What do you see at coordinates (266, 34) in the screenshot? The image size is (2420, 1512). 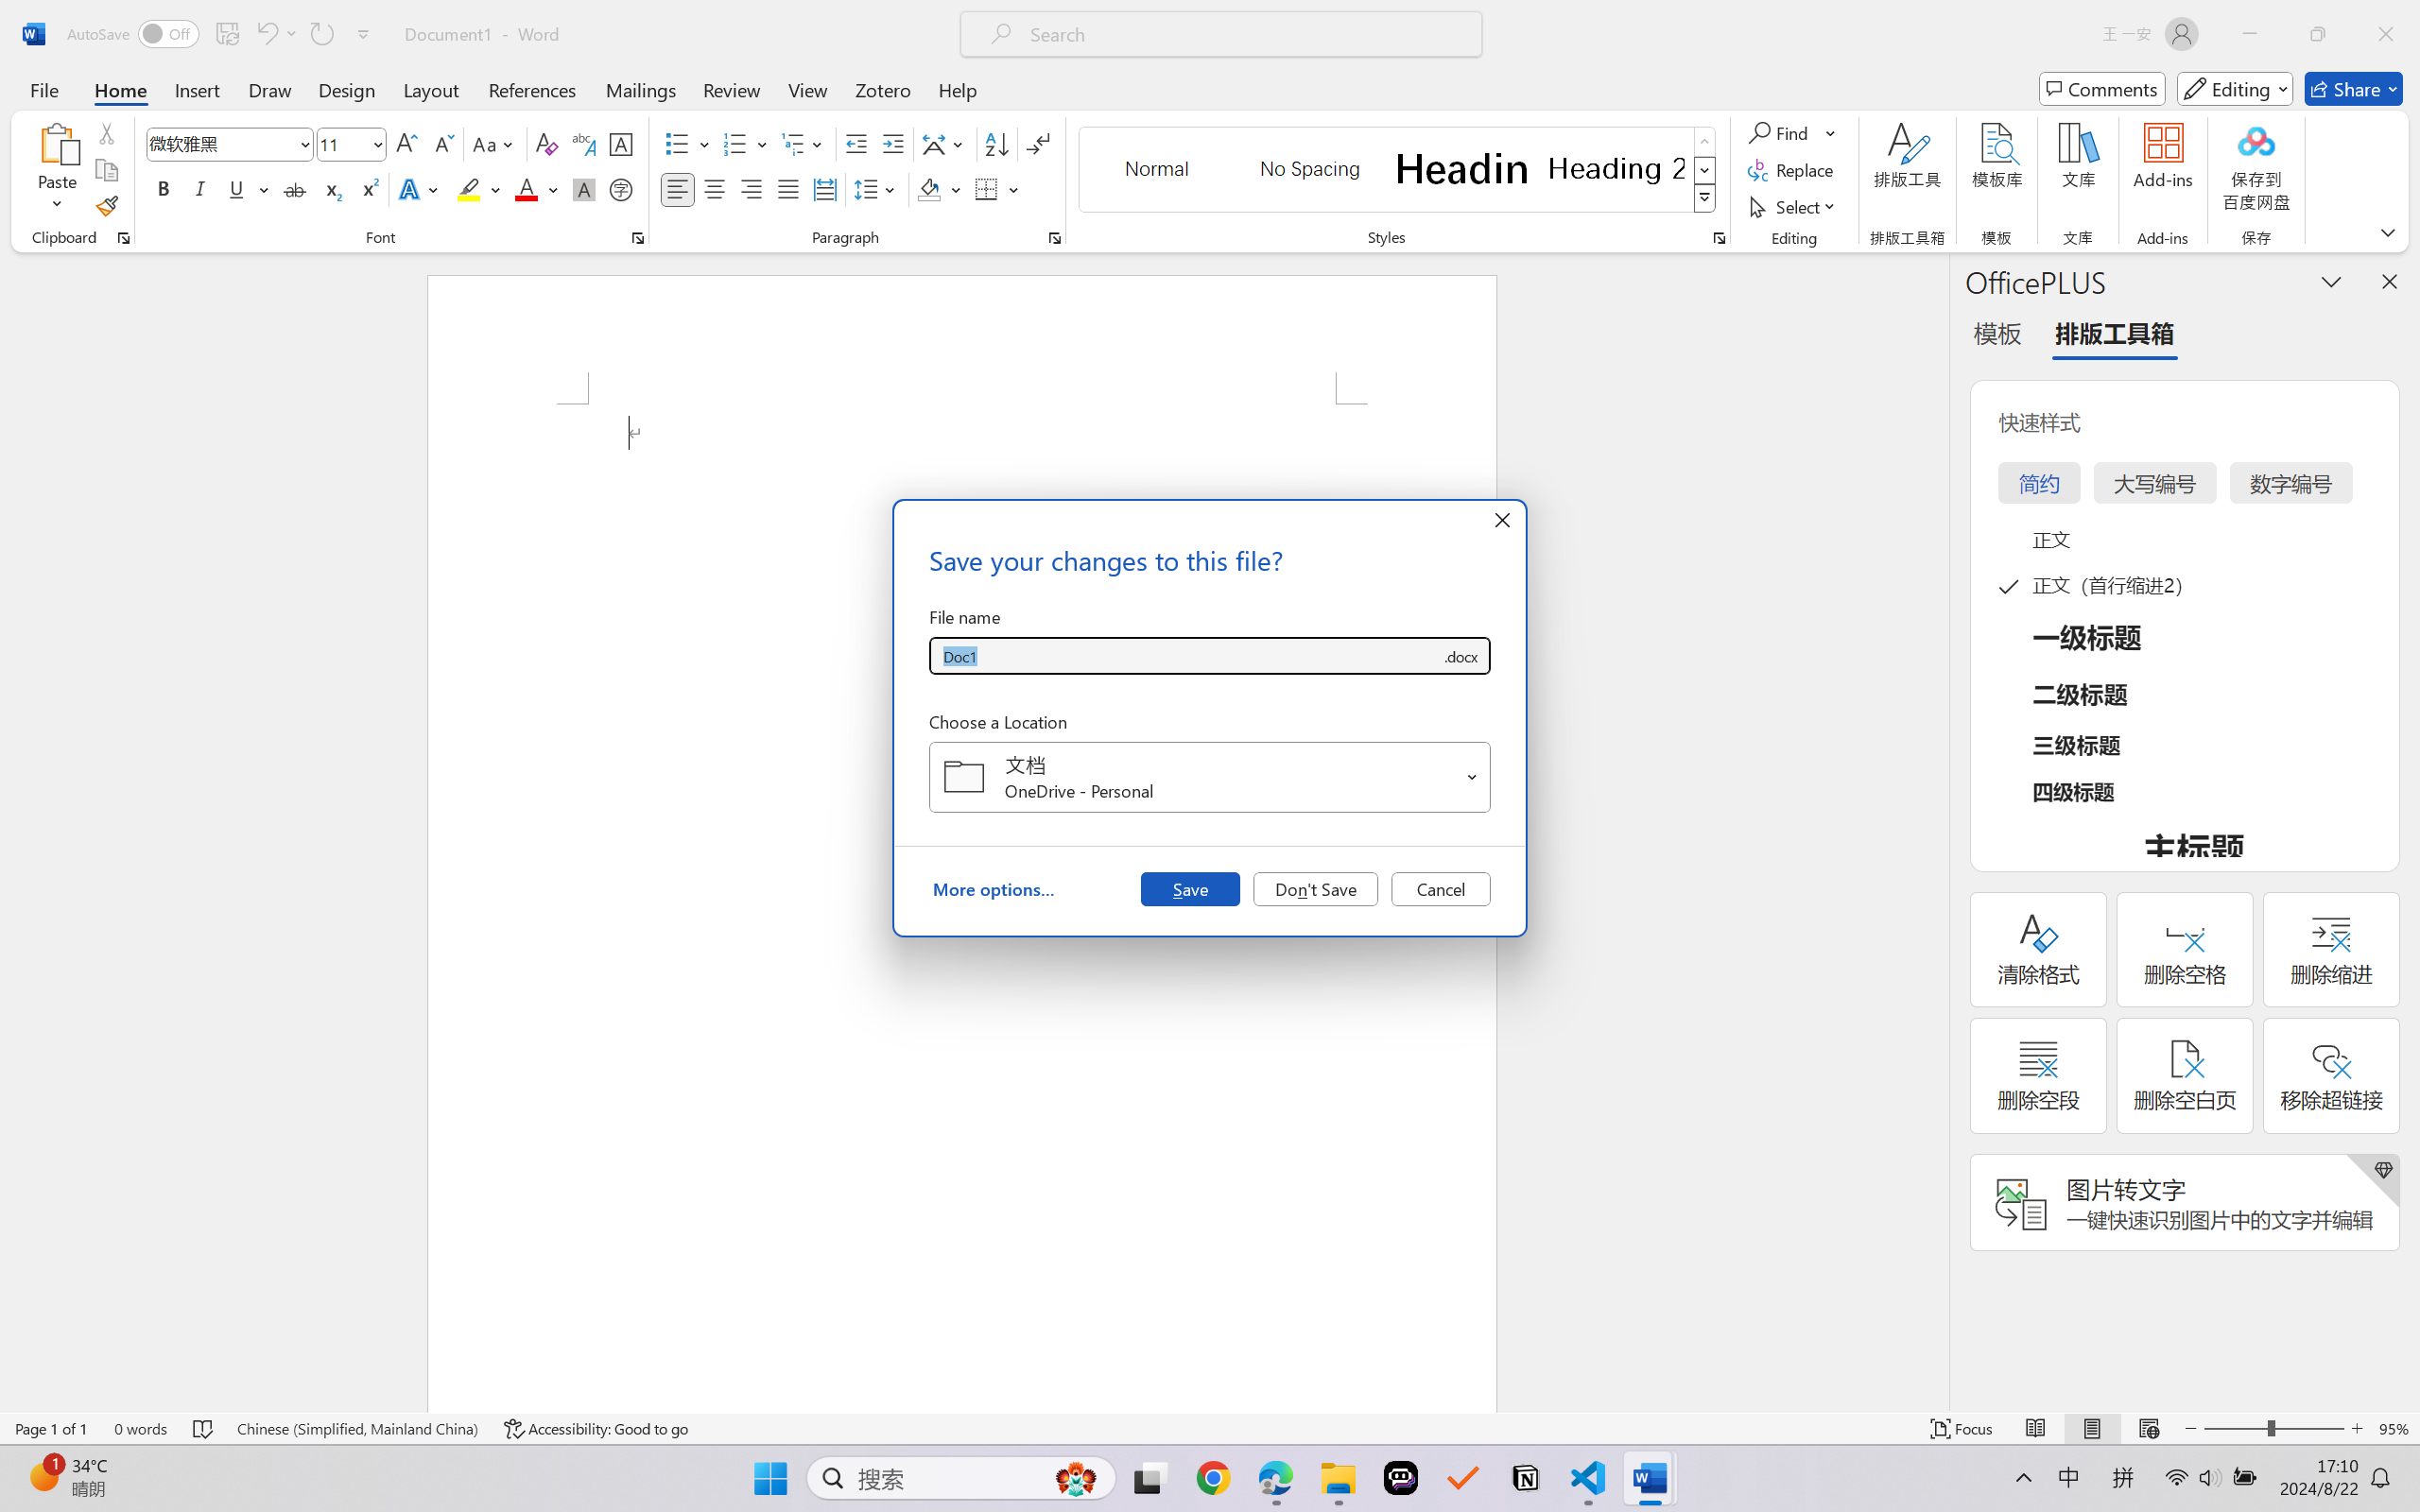 I see `Undo <ApplyStyleToDoc>b__0` at bounding box center [266, 34].